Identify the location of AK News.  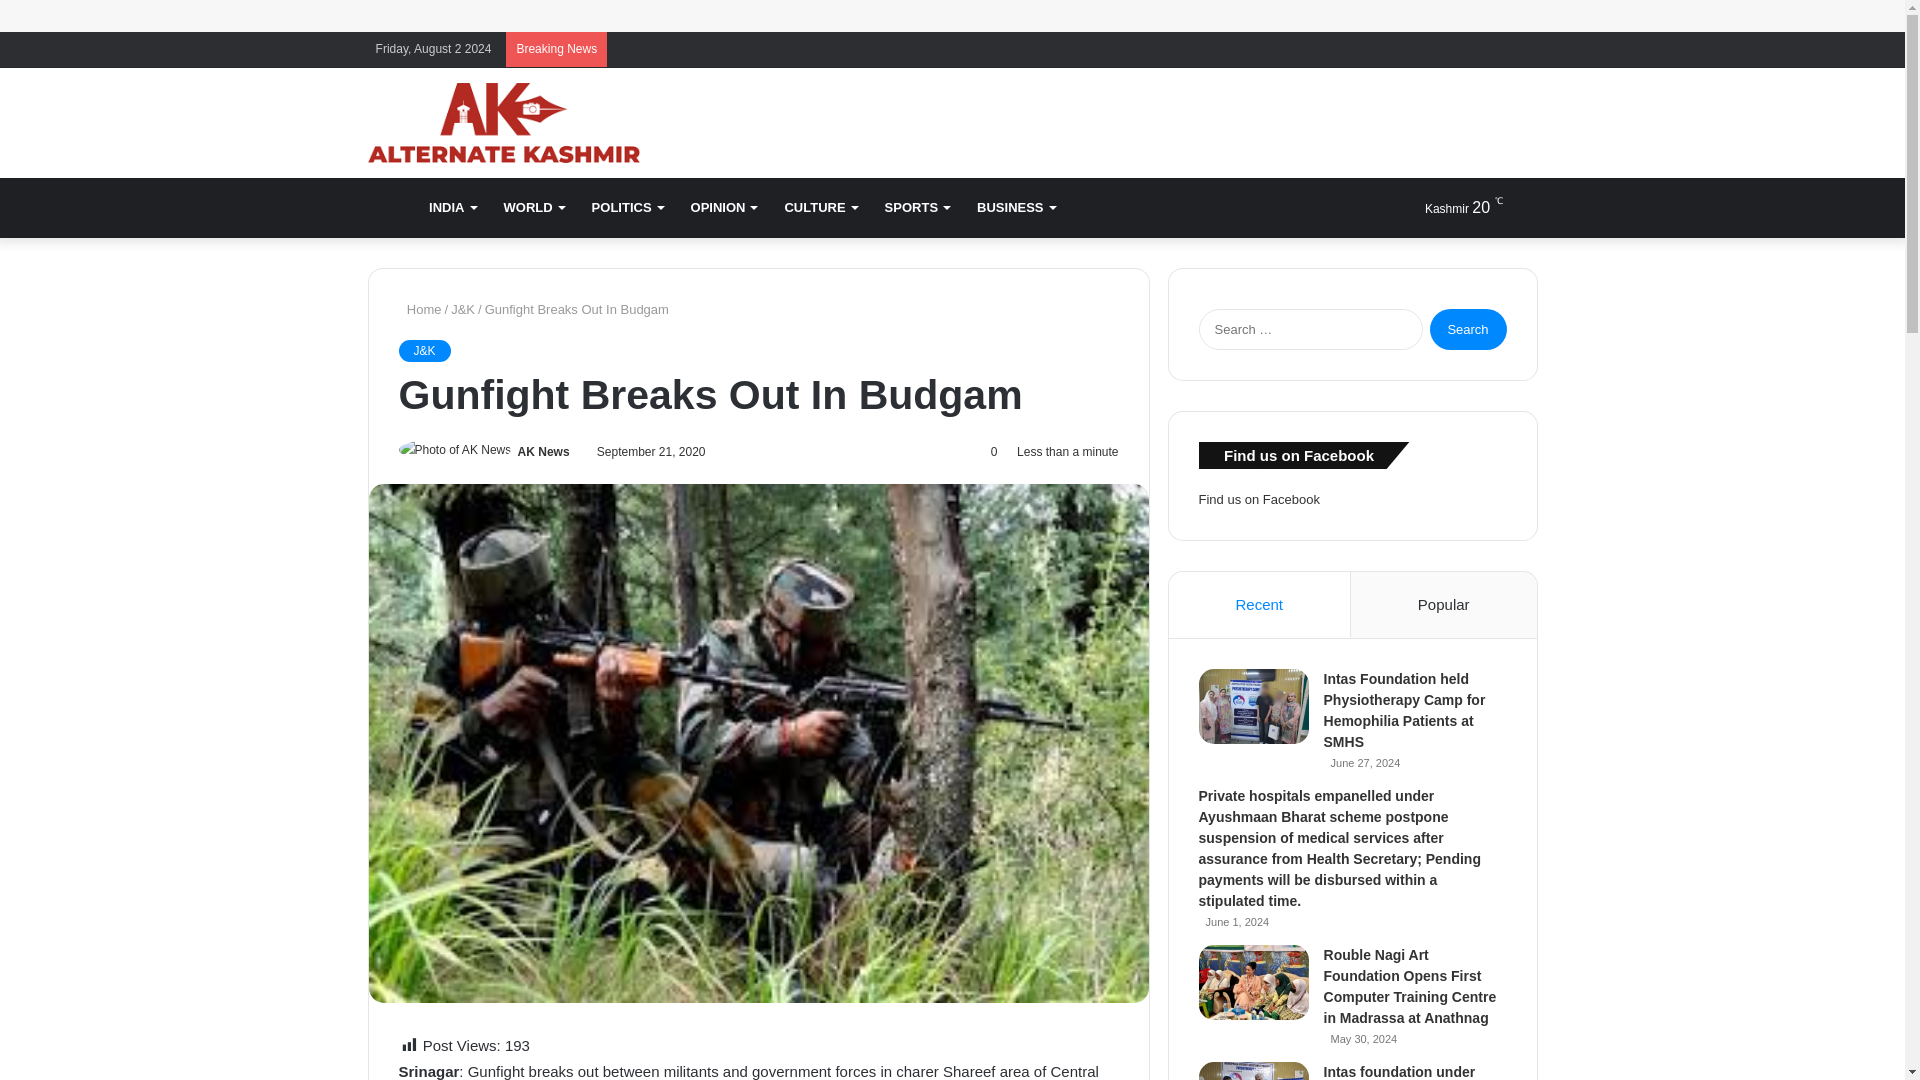
(544, 452).